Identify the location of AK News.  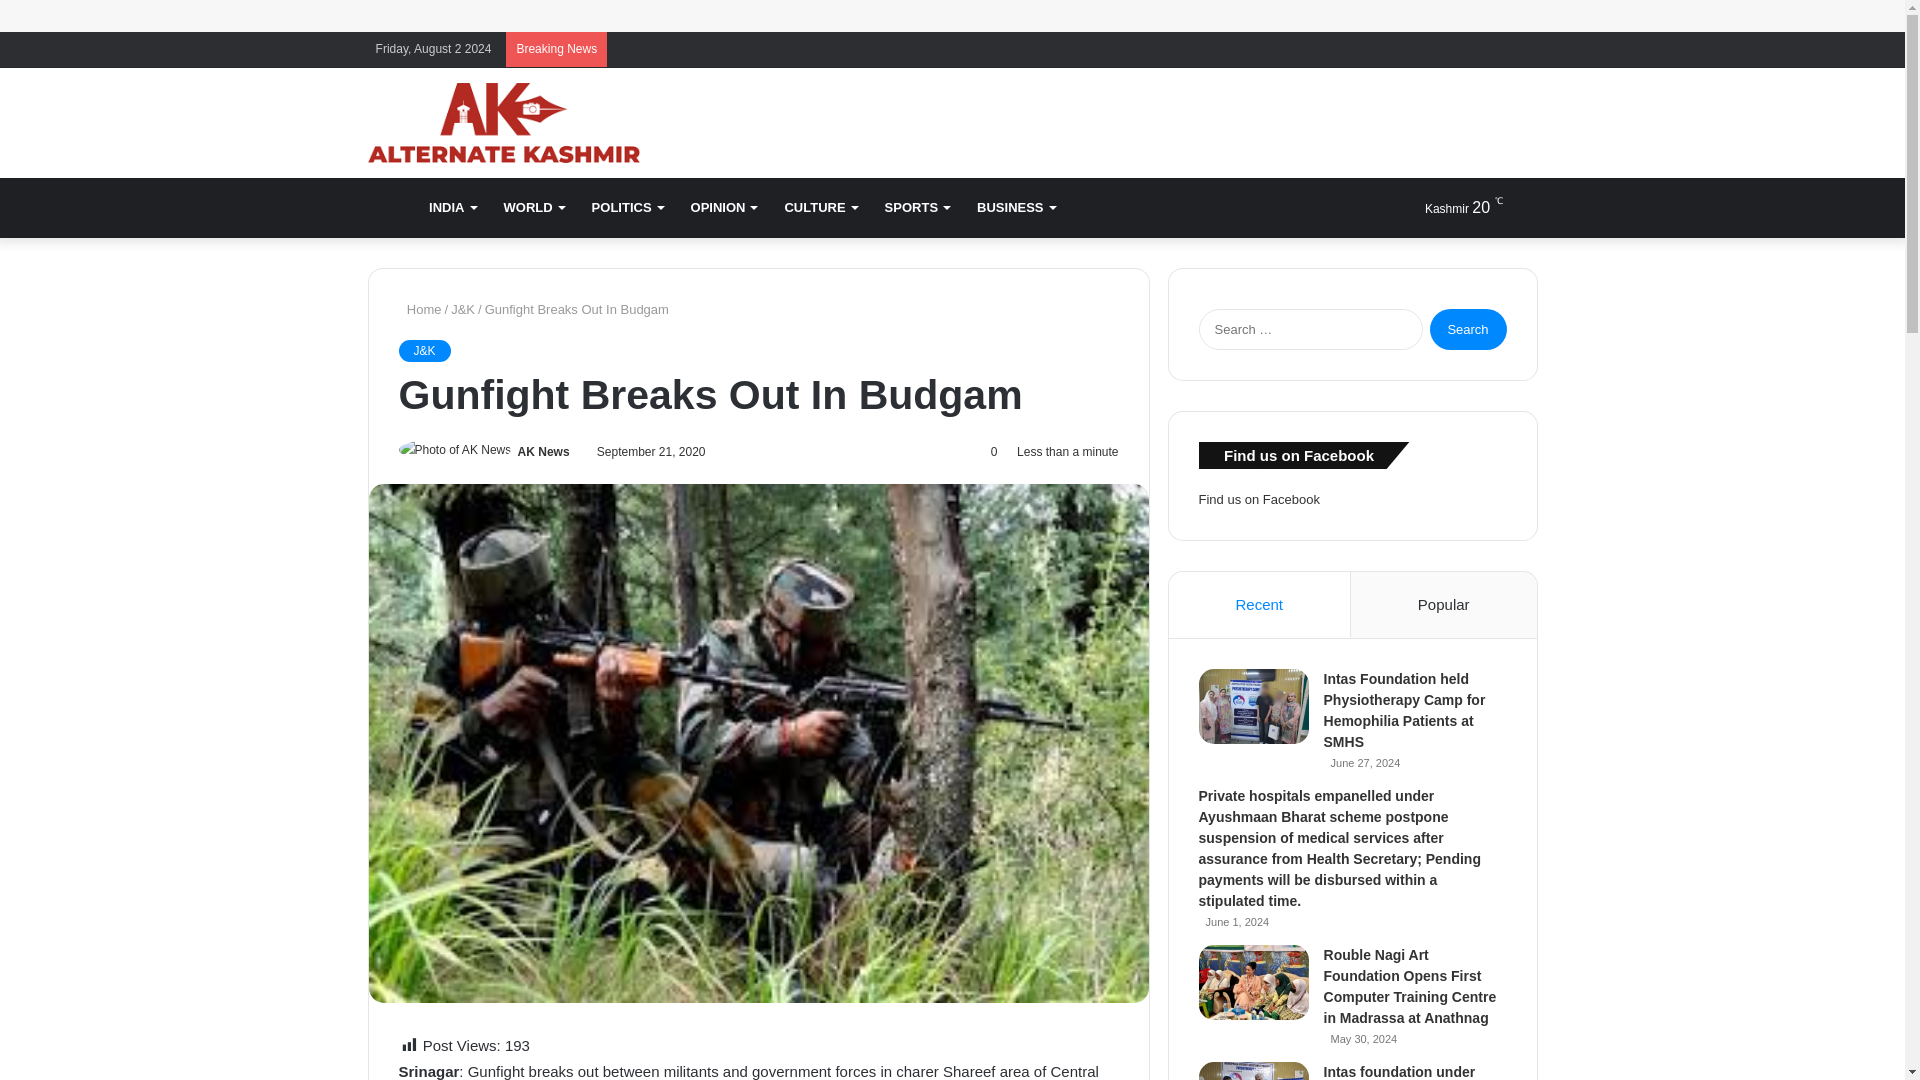
(544, 452).